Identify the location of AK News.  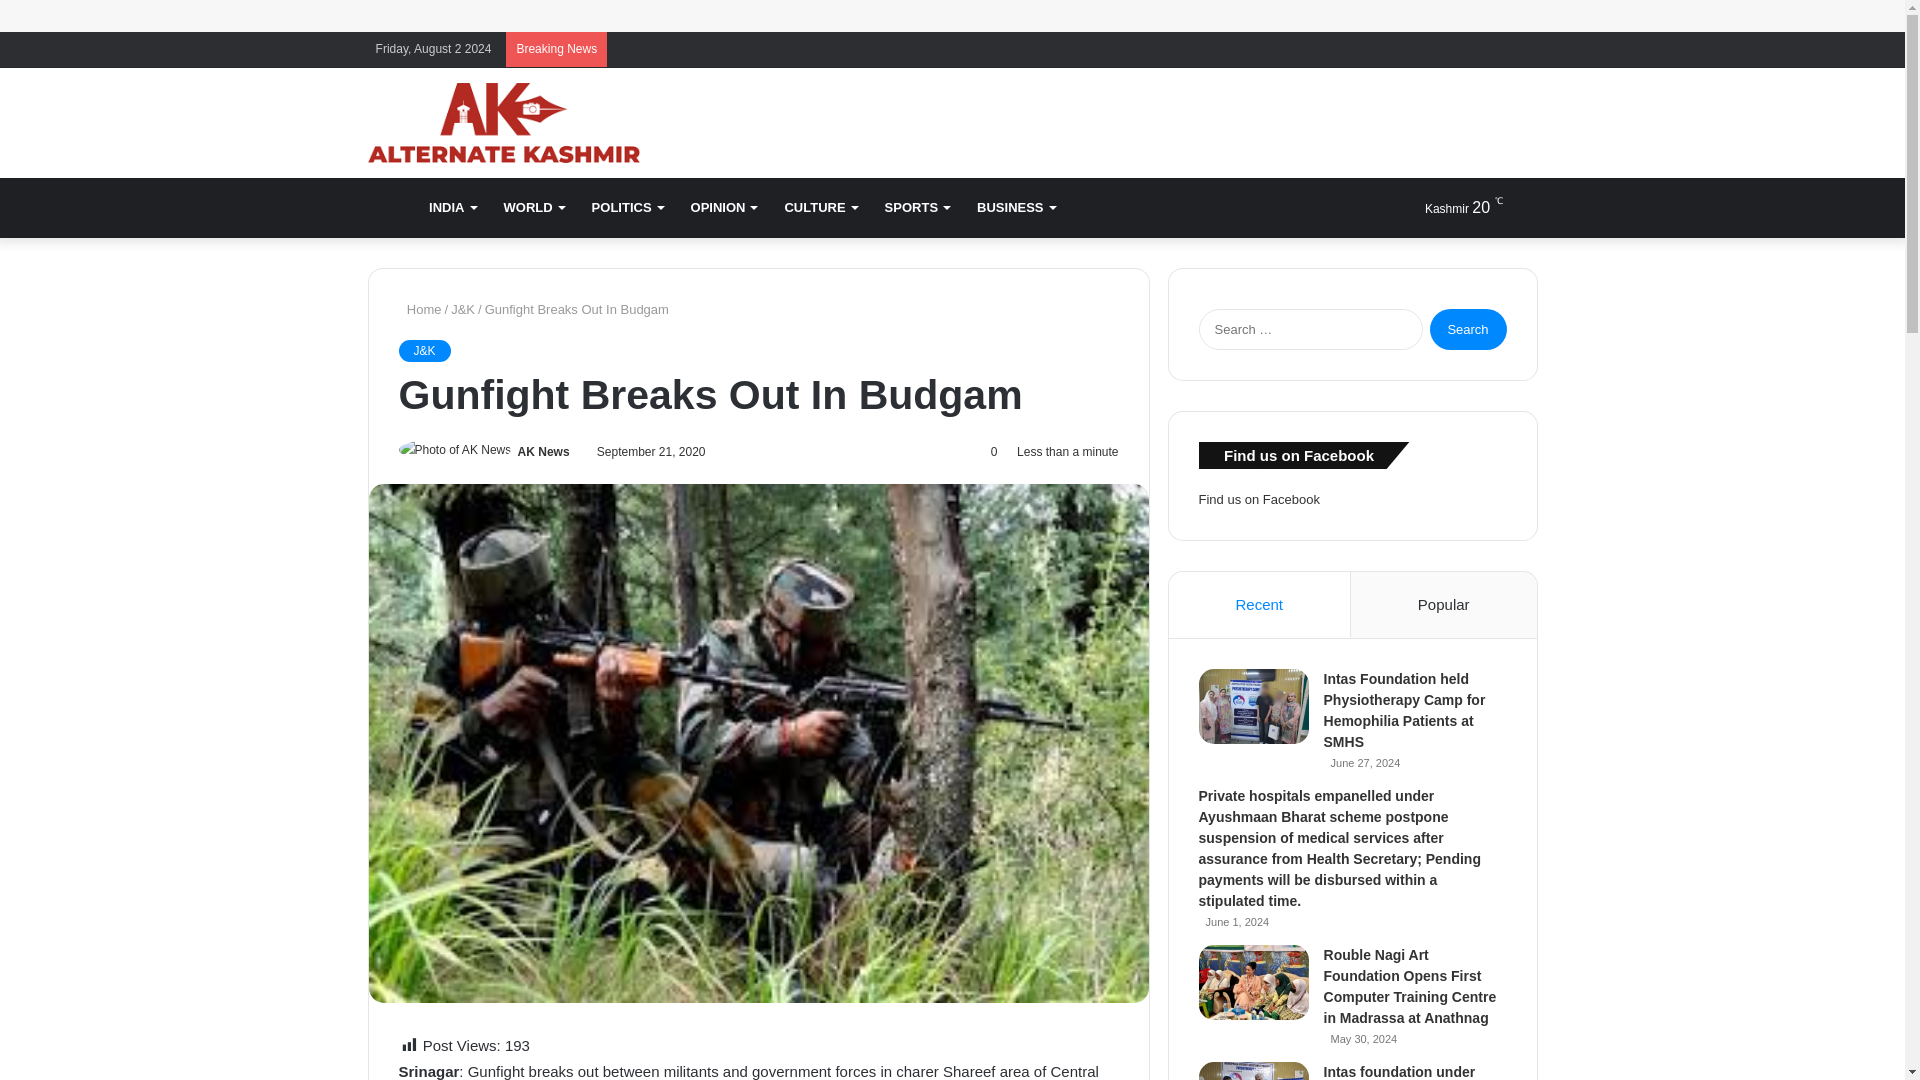
(544, 452).